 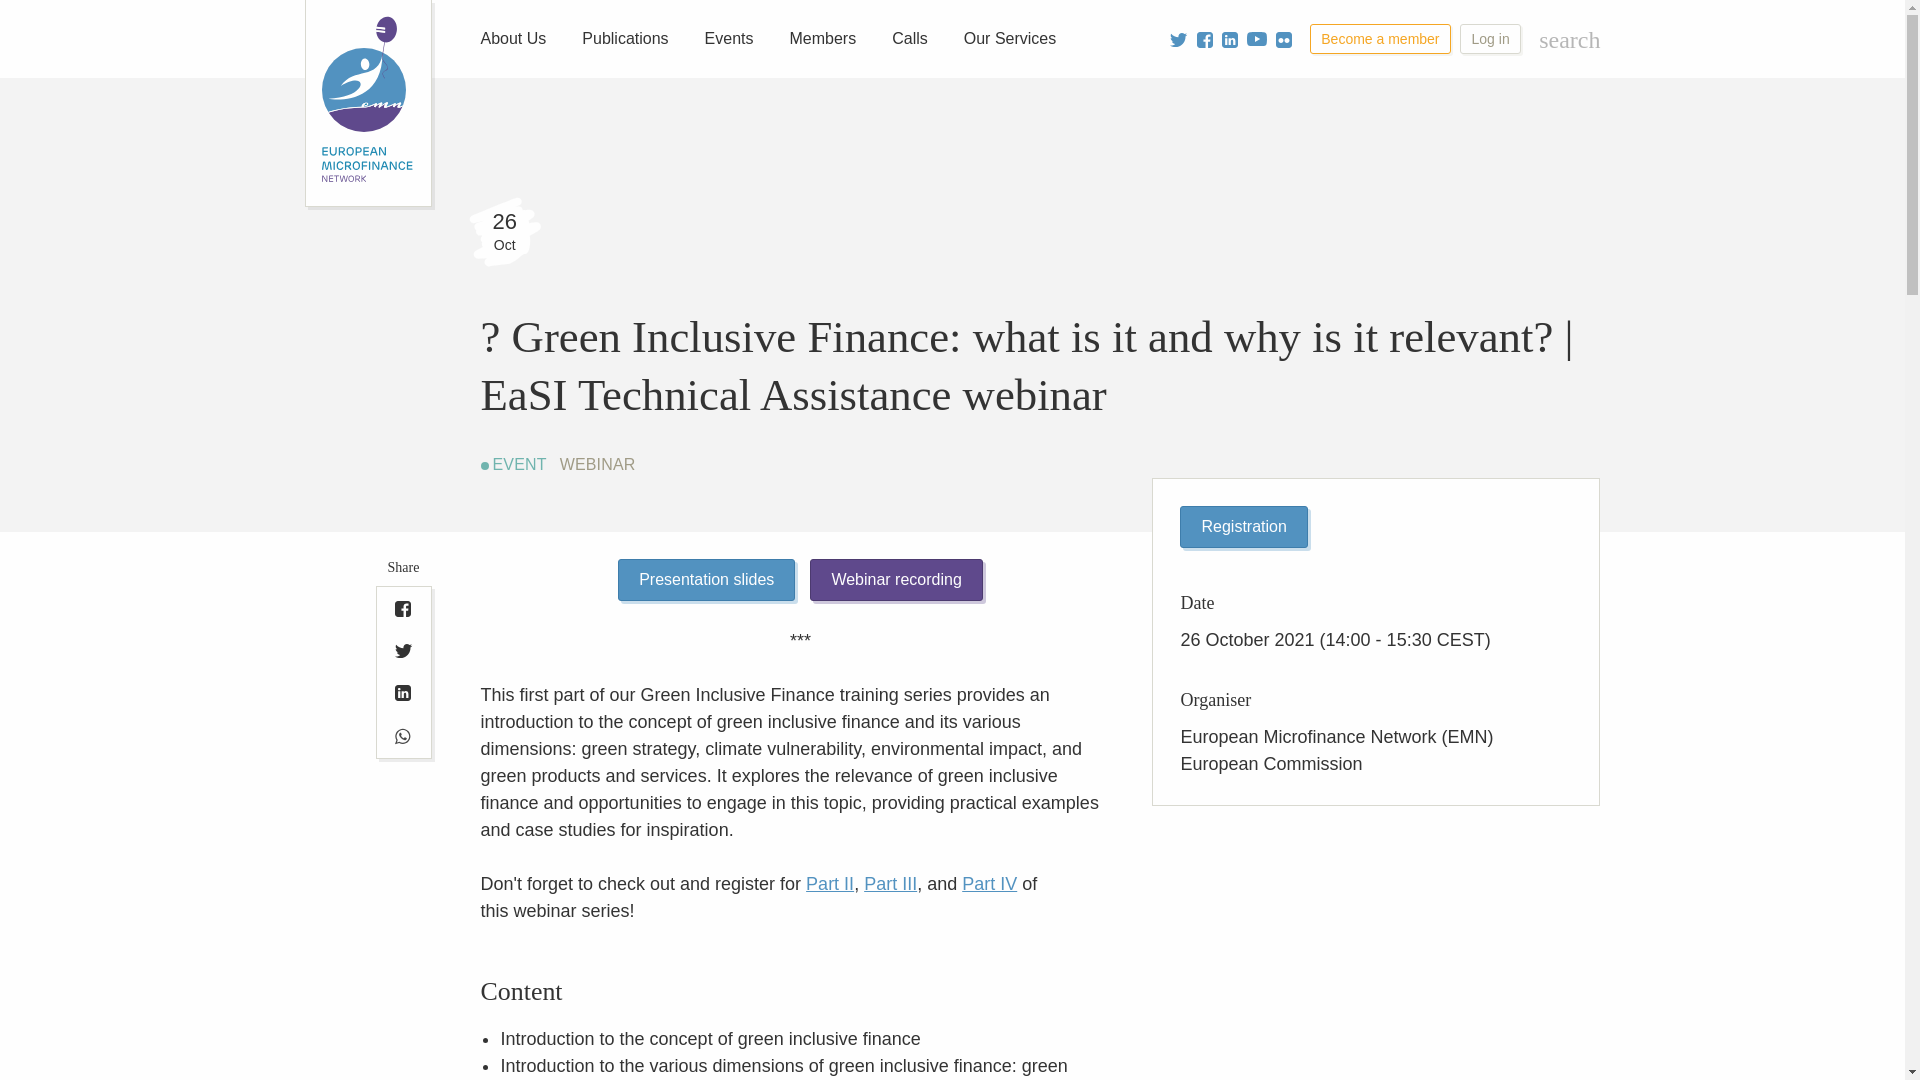 What do you see at coordinates (989, 884) in the screenshot?
I see `Part IV` at bounding box center [989, 884].